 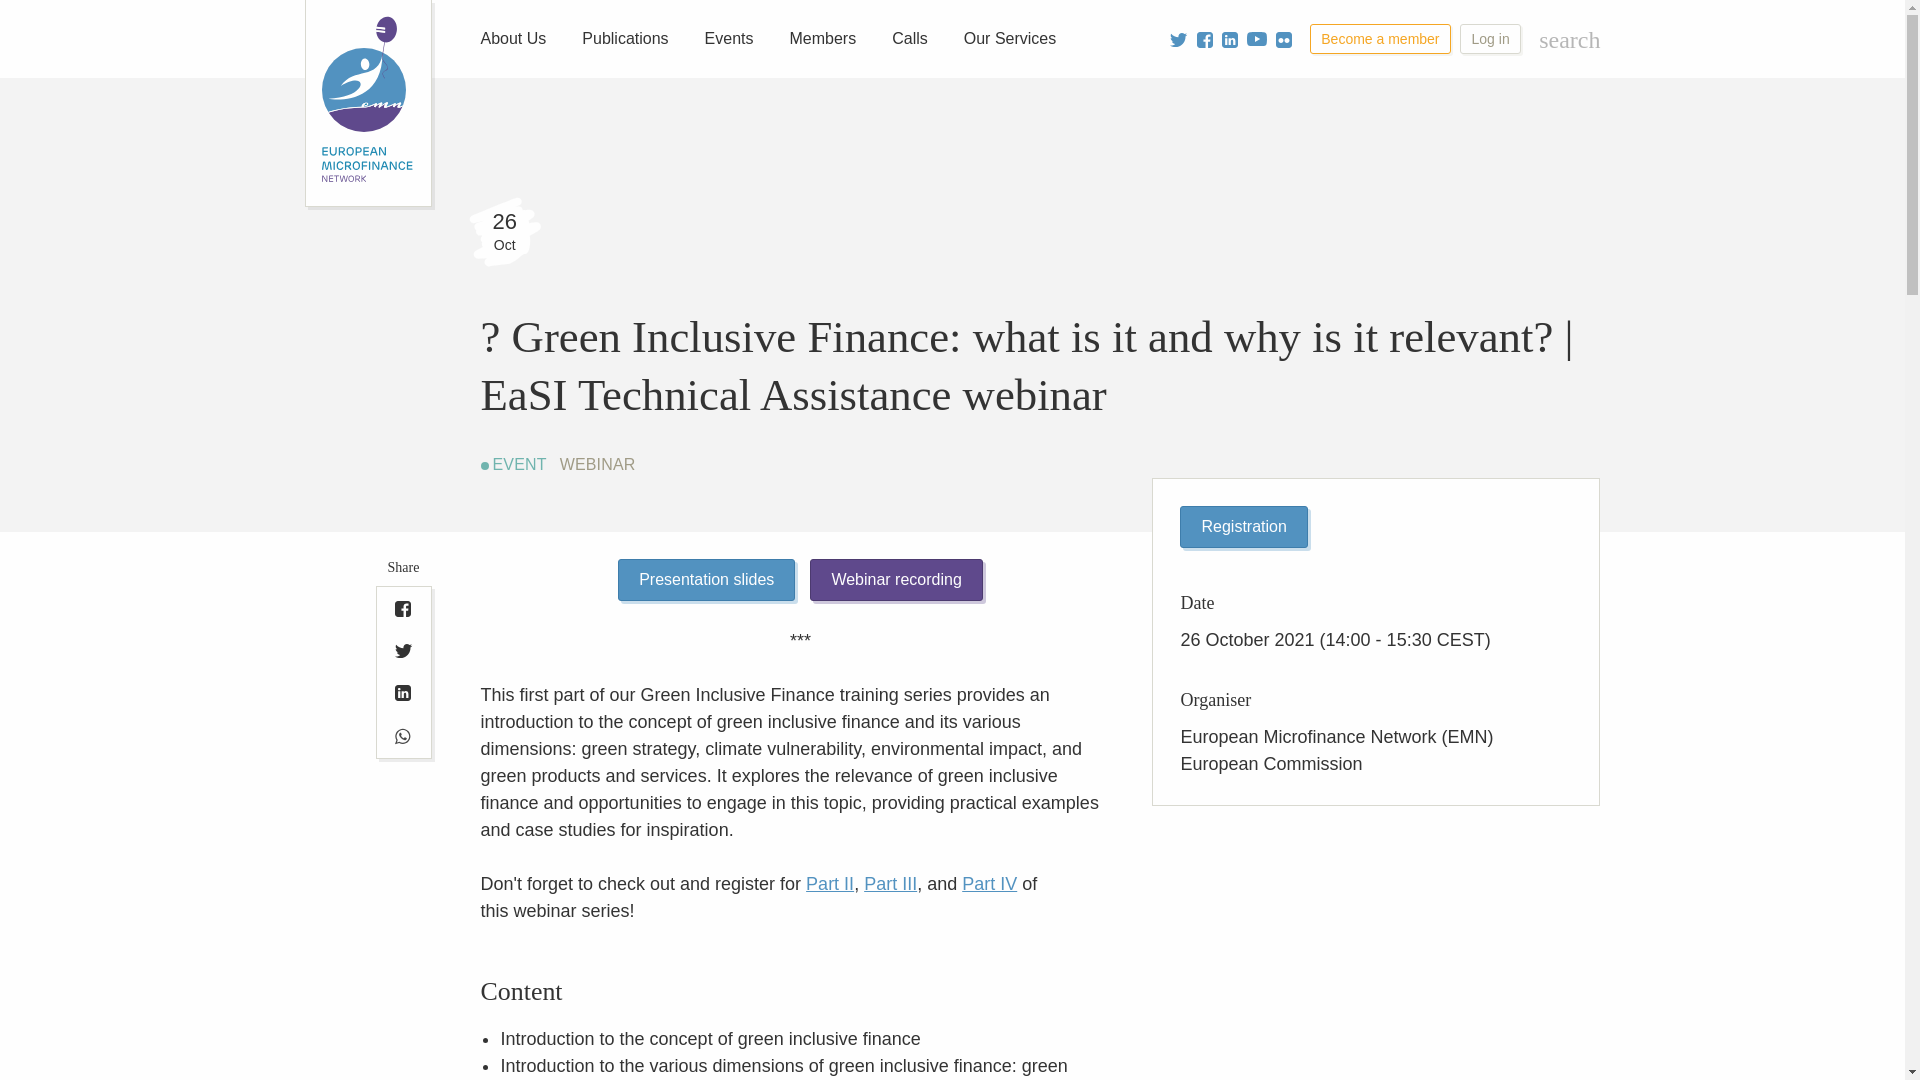 What do you see at coordinates (989, 884) in the screenshot?
I see `Part IV` at bounding box center [989, 884].